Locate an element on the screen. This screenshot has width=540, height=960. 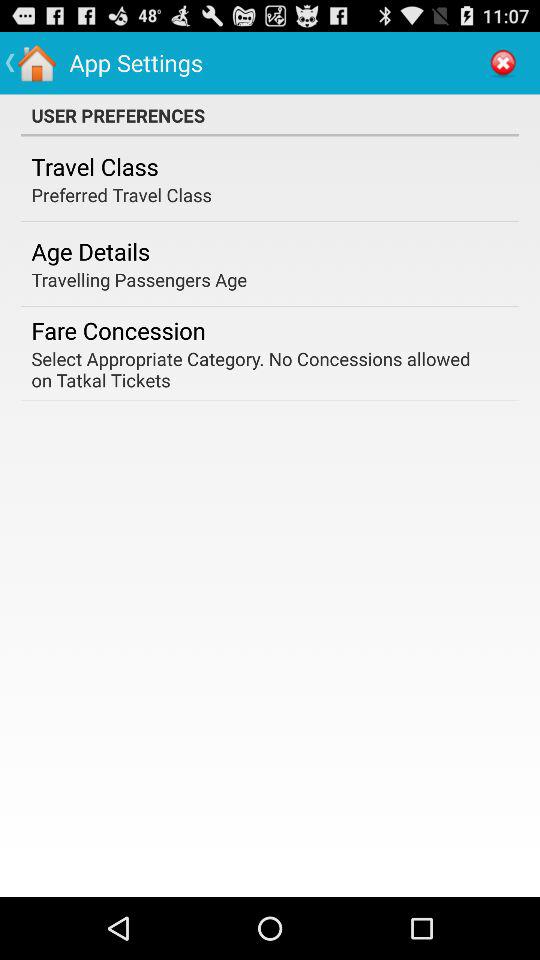
swipe until the fare concession is located at coordinates (118, 330).